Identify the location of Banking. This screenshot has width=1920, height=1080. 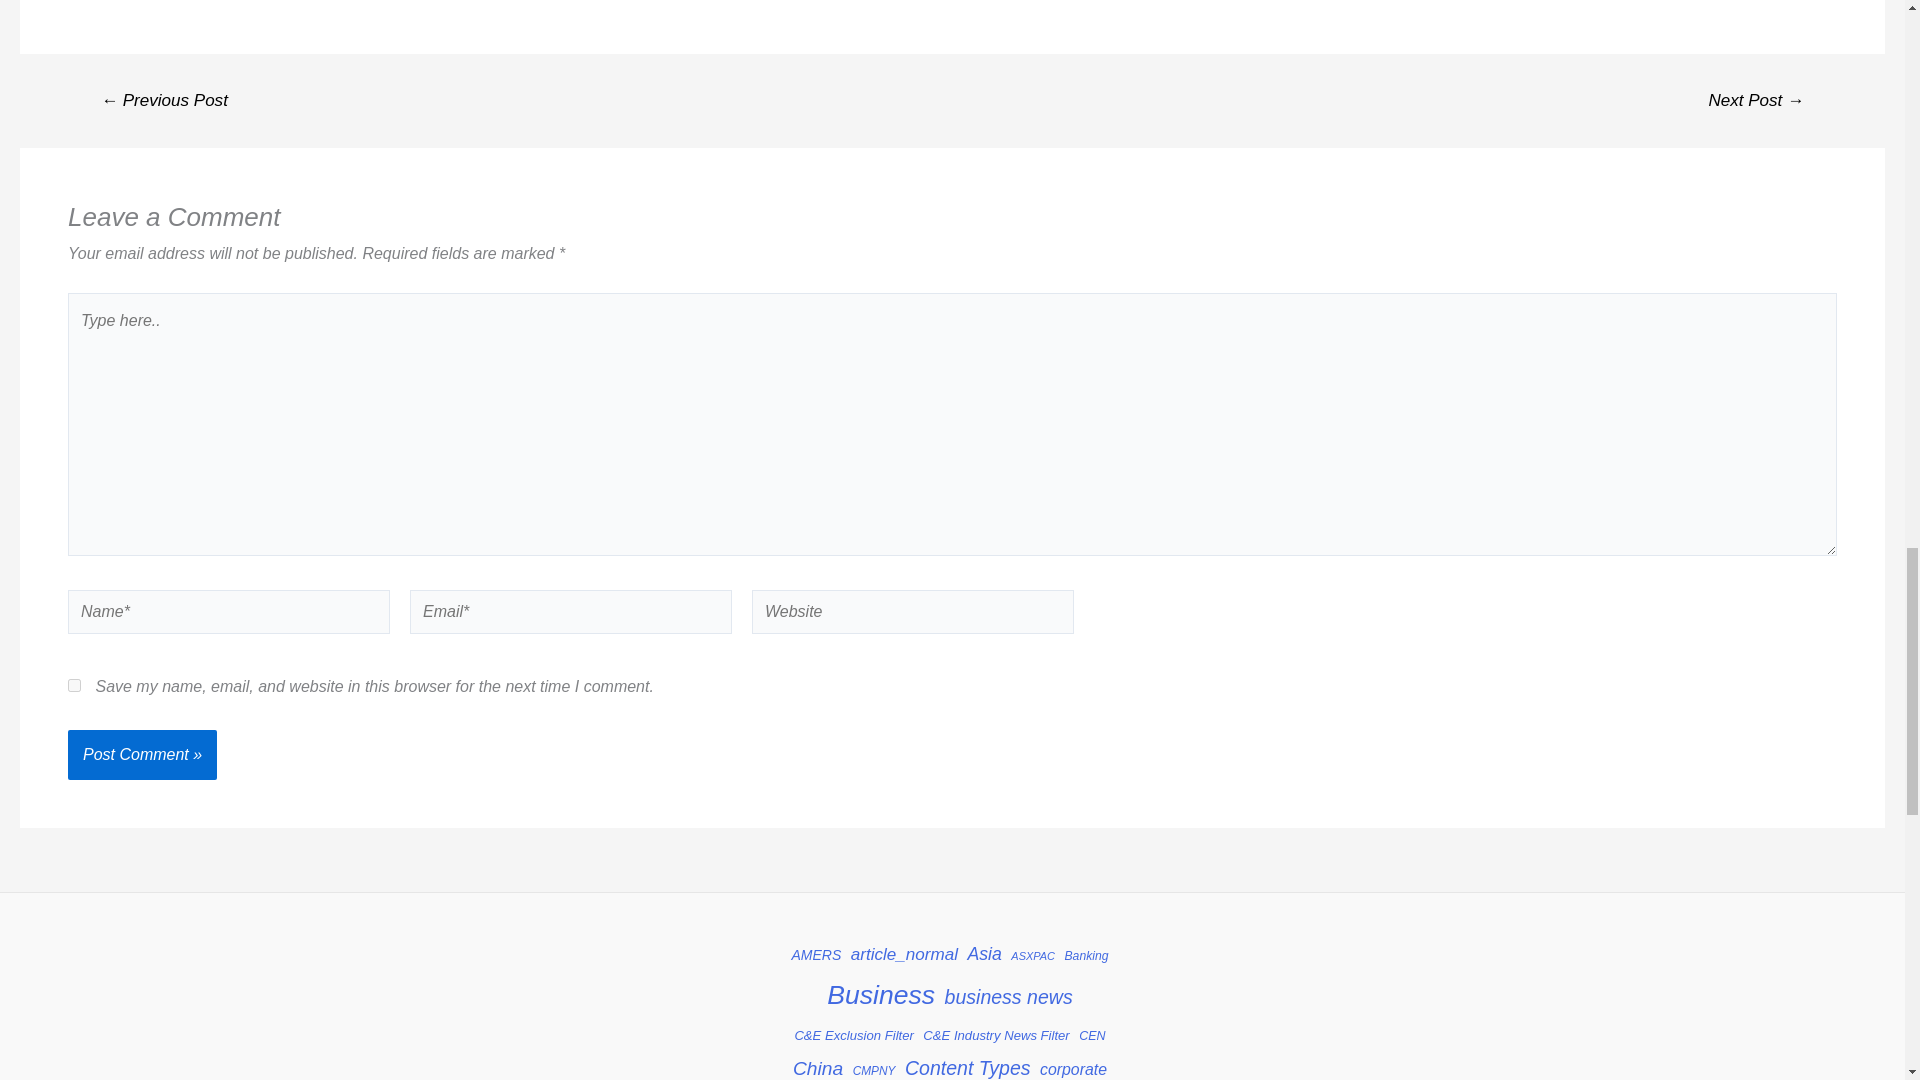
(1085, 956).